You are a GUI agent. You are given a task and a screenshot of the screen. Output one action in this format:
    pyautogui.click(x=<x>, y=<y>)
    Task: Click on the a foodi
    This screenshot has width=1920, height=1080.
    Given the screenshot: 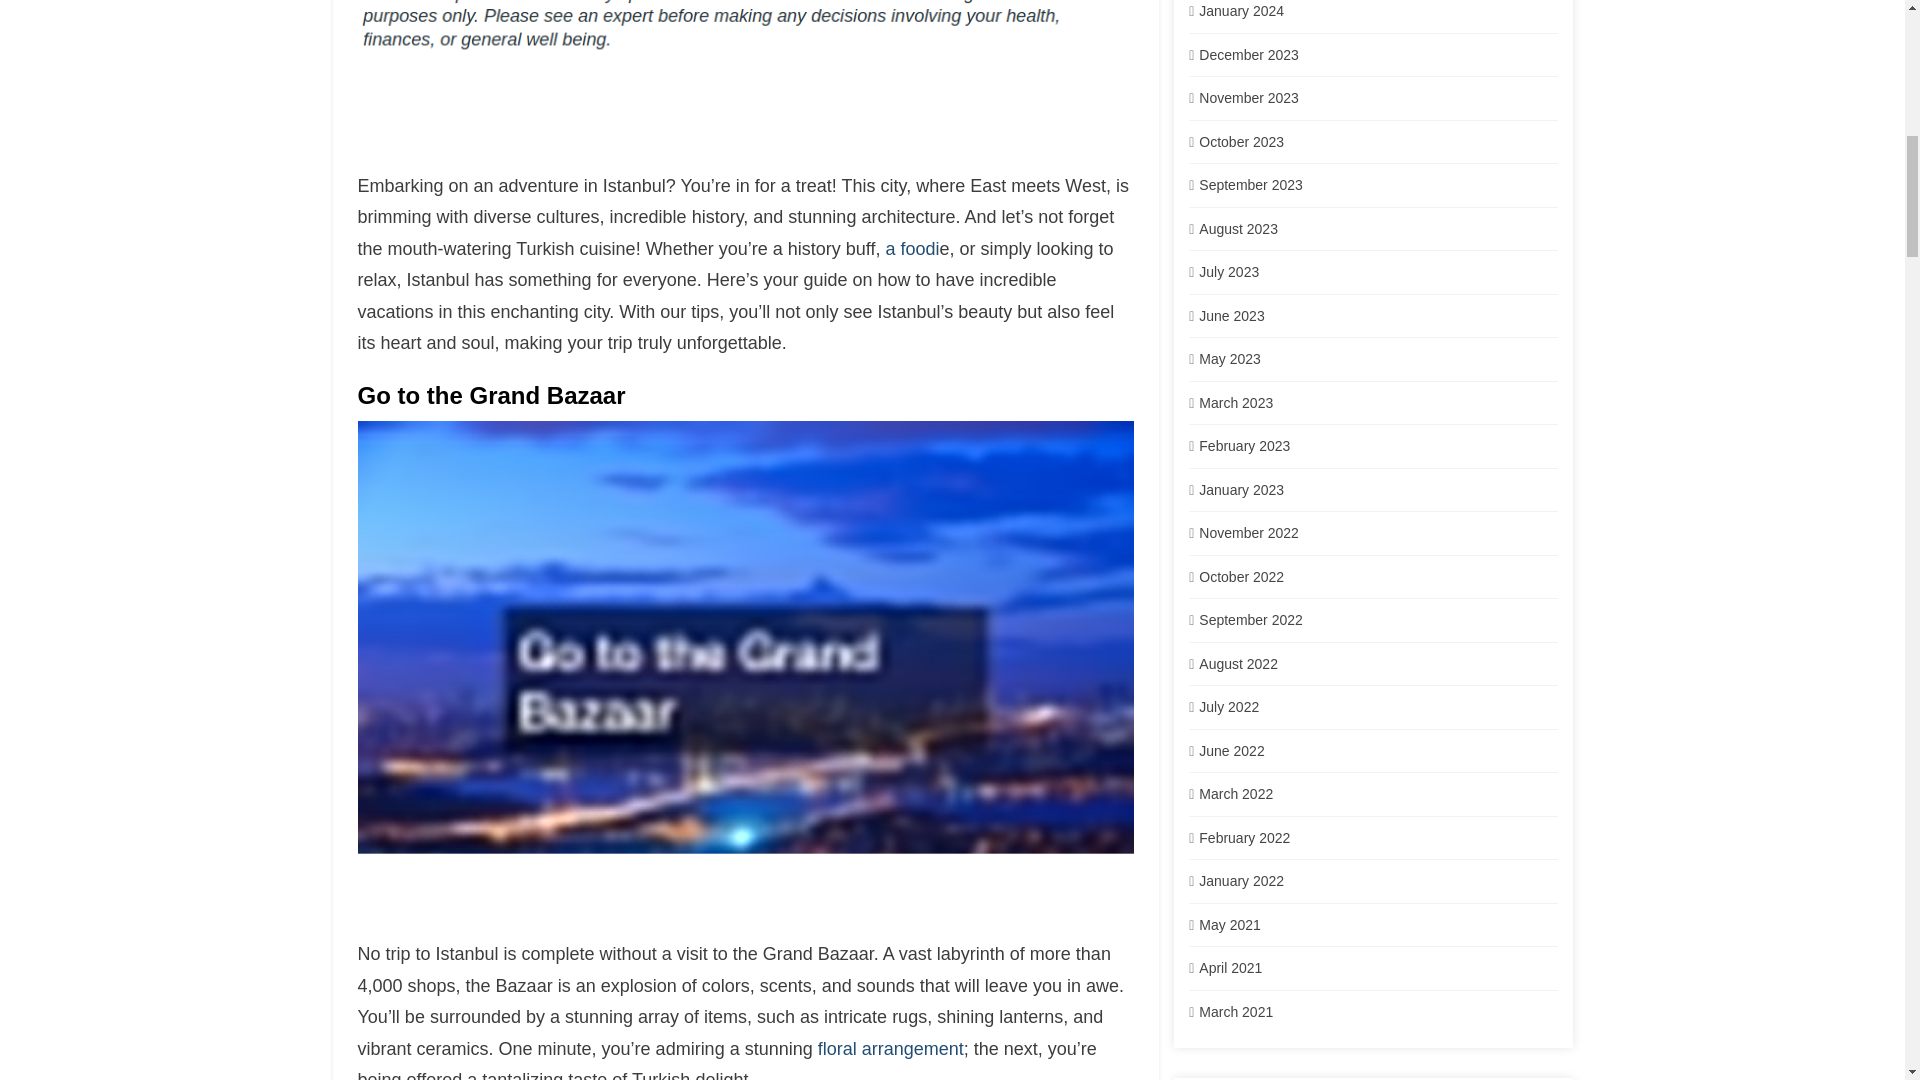 What is the action you would take?
    pyautogui.click(x=912, y=248)
    